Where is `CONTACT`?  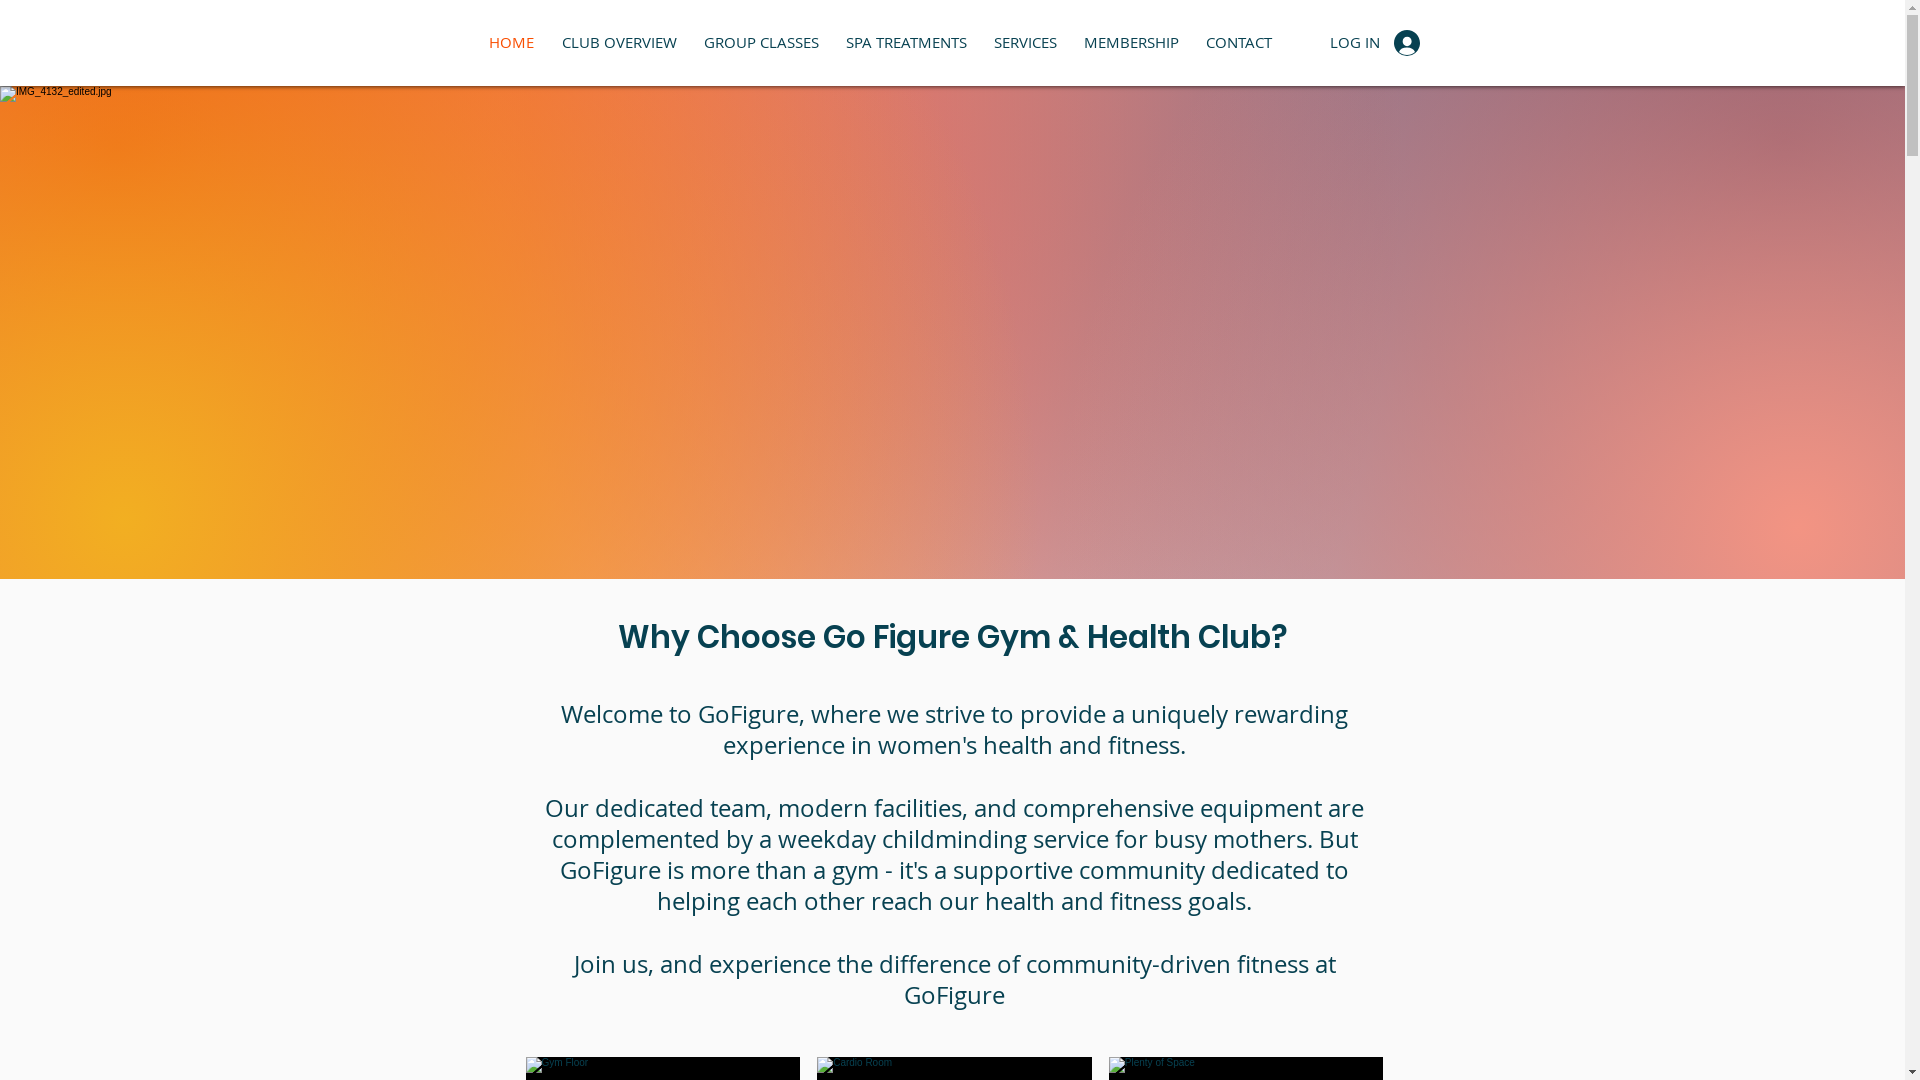 CONTACT is located at coordinates (1238, 42).